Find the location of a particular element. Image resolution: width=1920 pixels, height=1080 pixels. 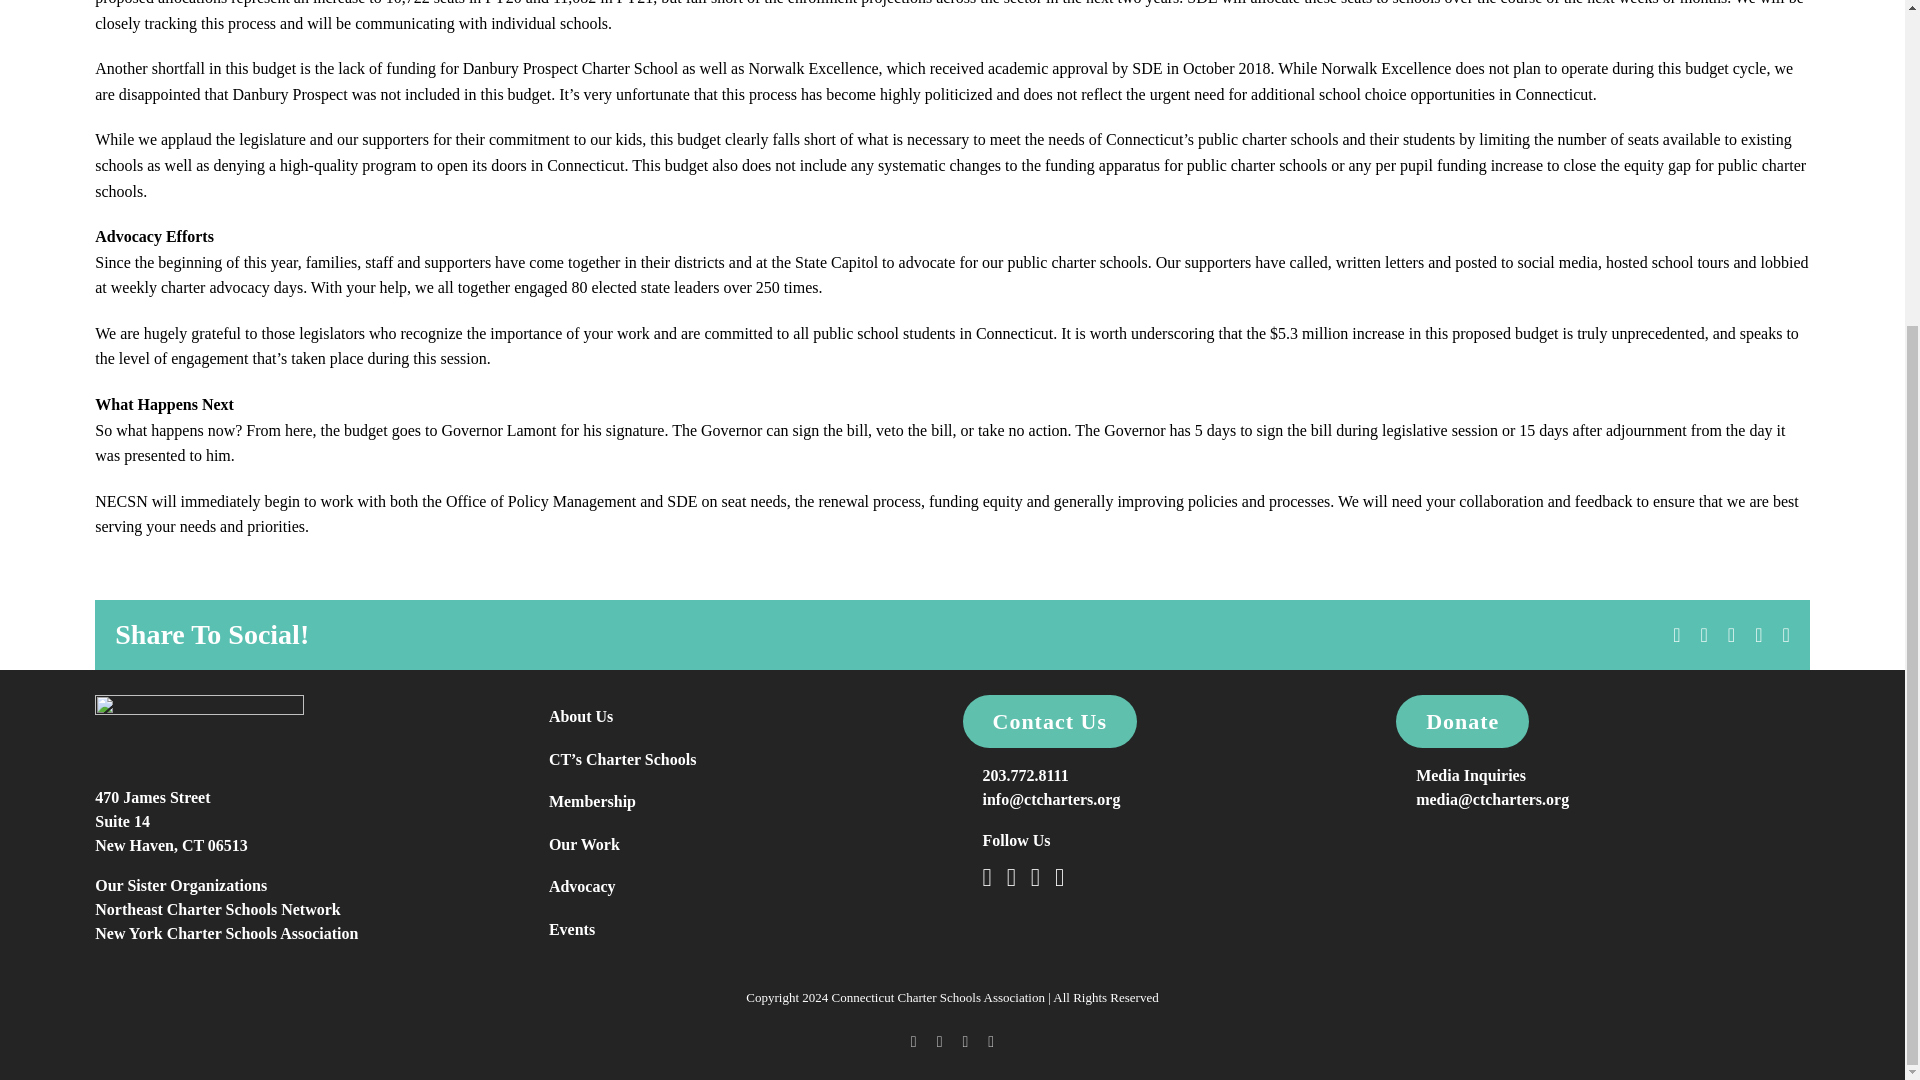

Facebook is located at coordinates (986, 877).